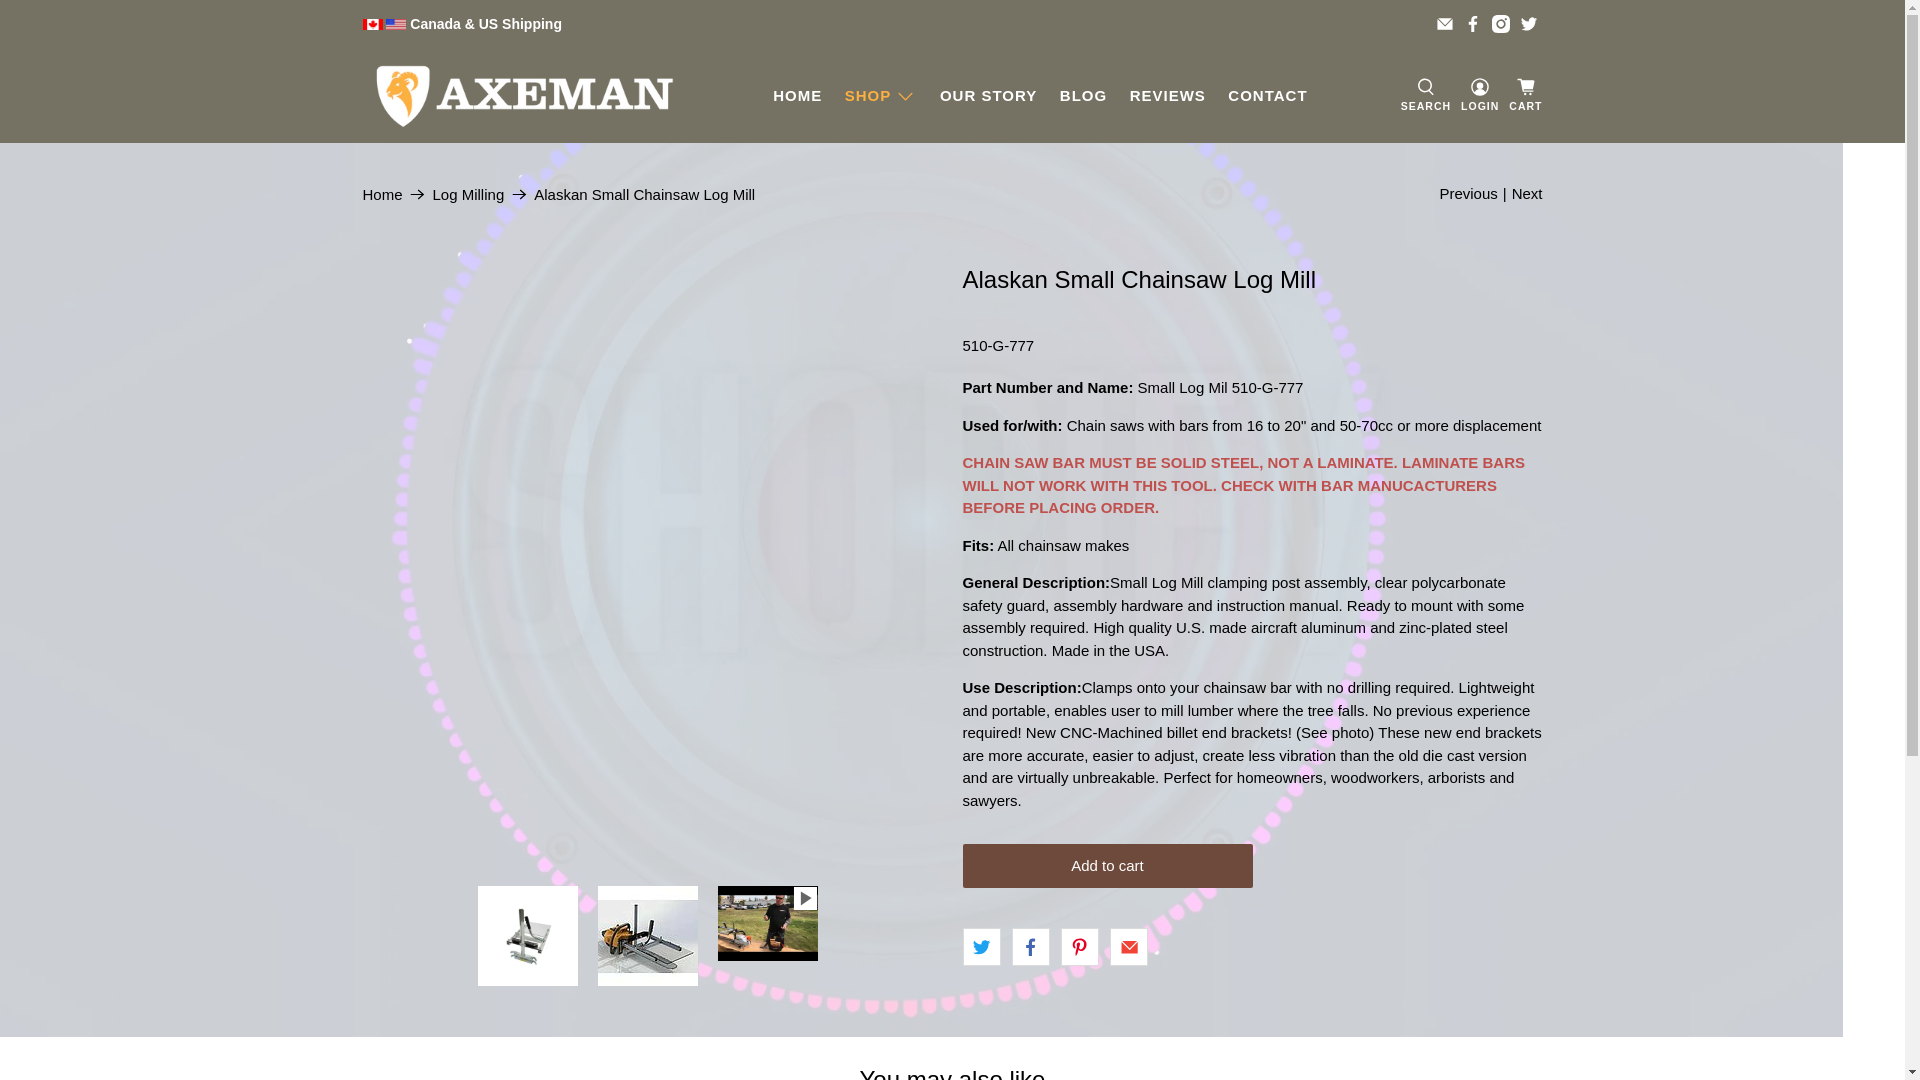  What do you see at coordinates (468, 194) in the screenshot?
I see `Log Milling` at bounding box center [468, 194].